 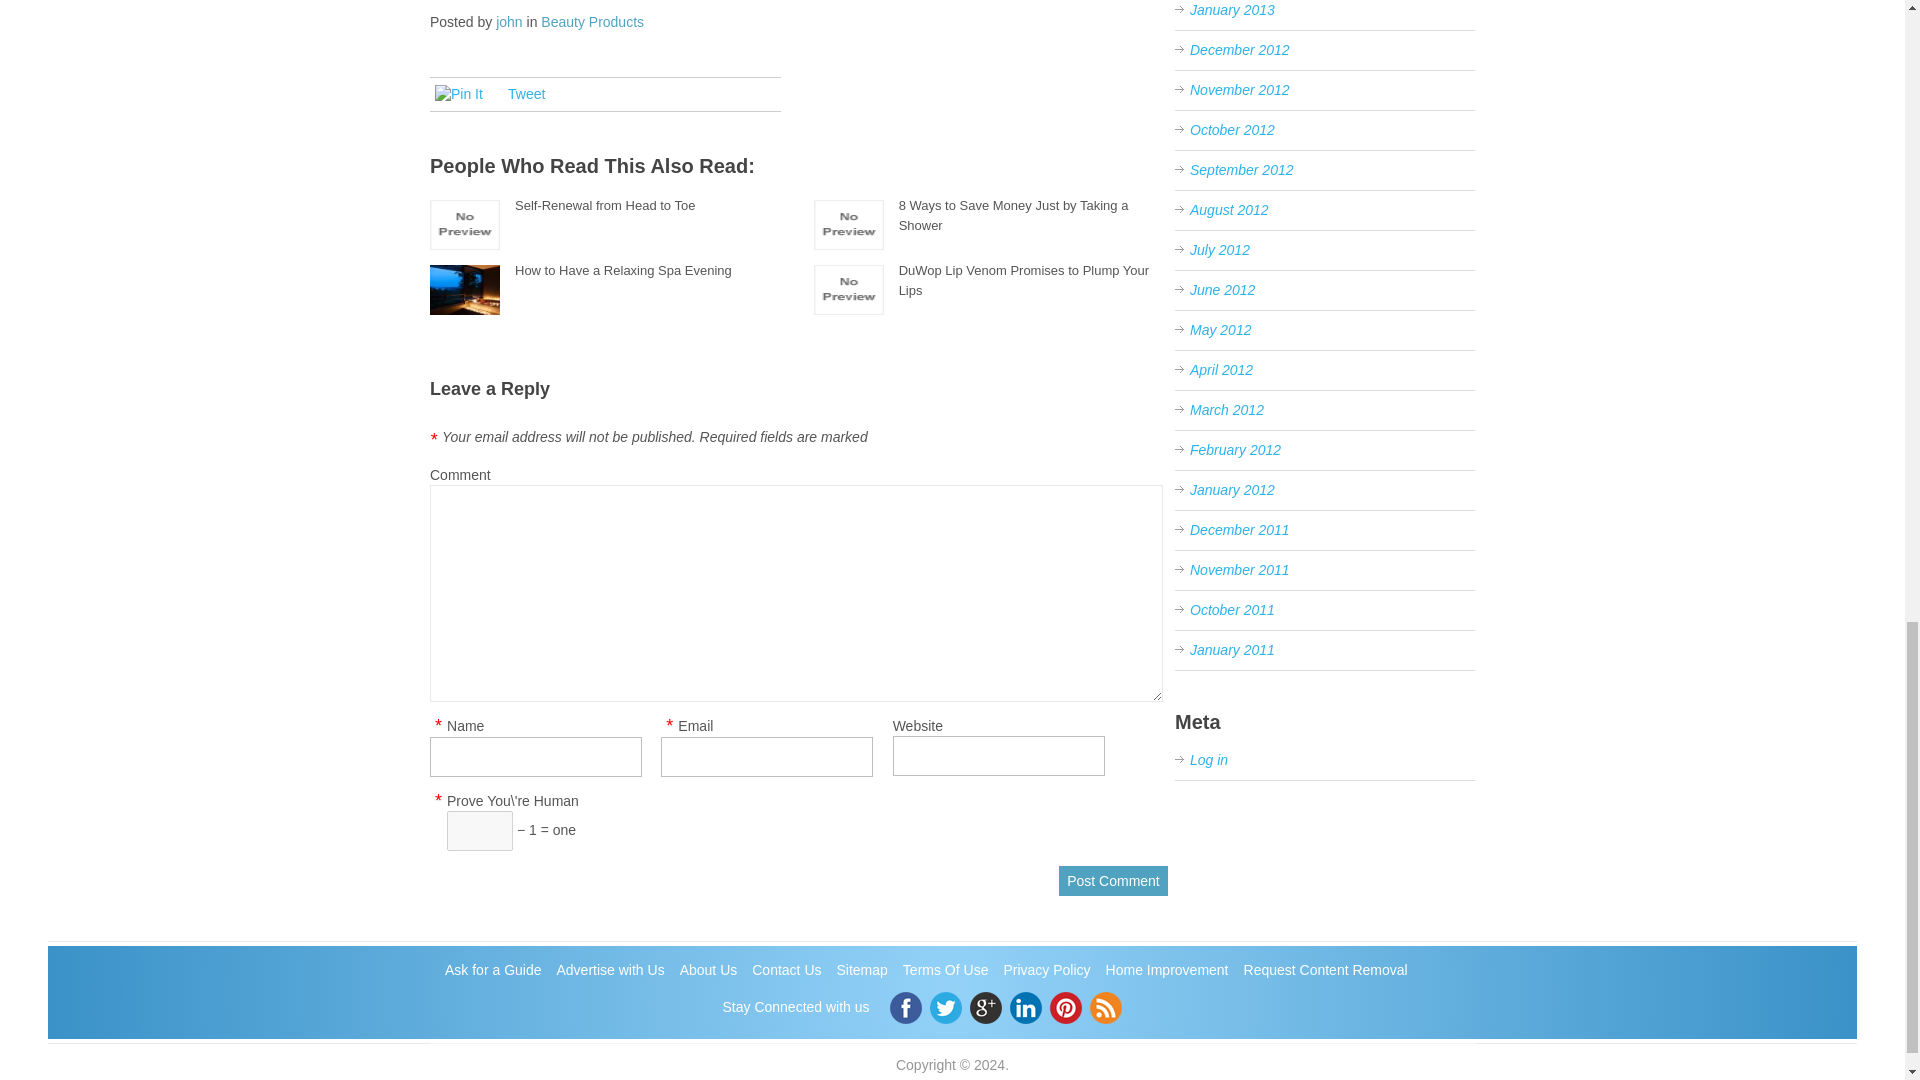 What do you see at coordinates (508, 22) in the screenshot?
I see `john` at bounding box center [508, 22].